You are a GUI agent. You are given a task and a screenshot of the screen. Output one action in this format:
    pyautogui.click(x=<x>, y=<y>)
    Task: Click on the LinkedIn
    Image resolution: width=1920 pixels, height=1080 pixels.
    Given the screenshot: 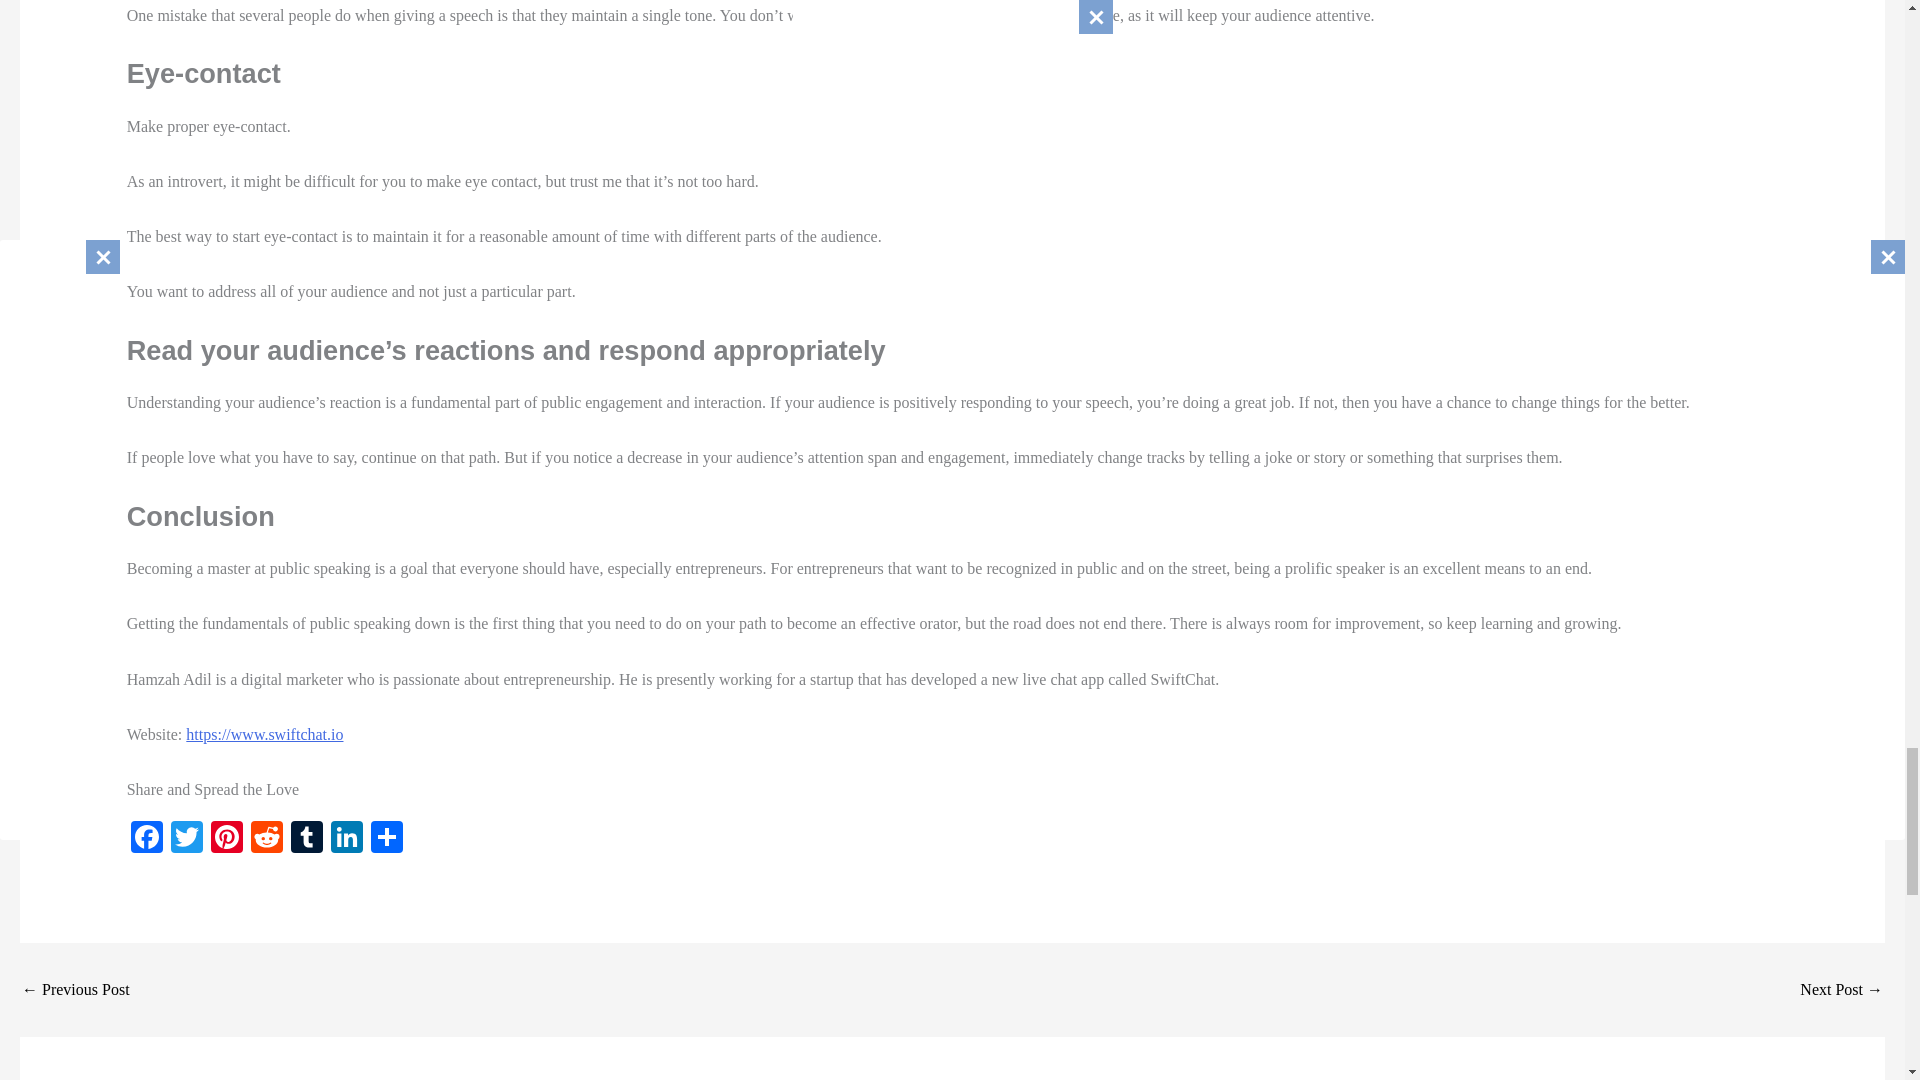 What is the action you would take?
    pyautogui.click(x=346, y=838)
    